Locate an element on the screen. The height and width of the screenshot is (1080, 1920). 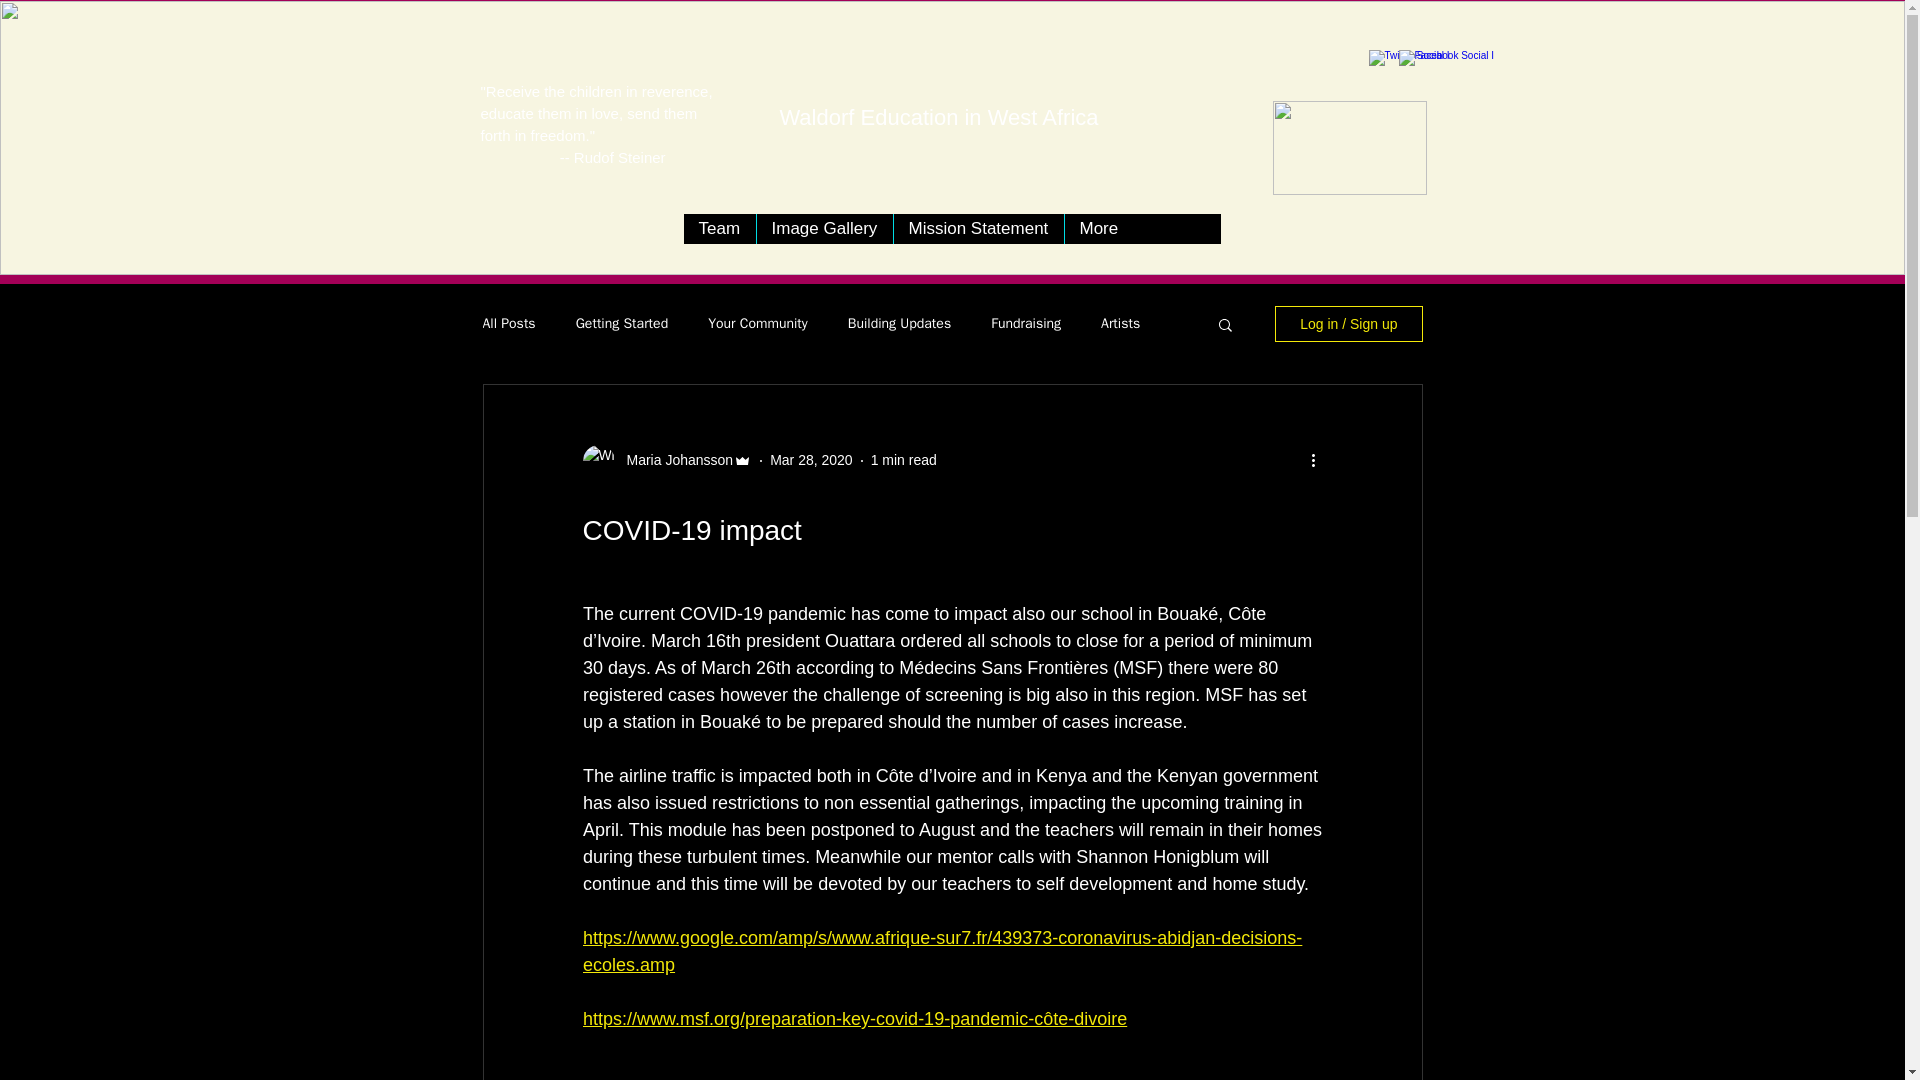
Fundraising is located at coordinates (1026, 324).